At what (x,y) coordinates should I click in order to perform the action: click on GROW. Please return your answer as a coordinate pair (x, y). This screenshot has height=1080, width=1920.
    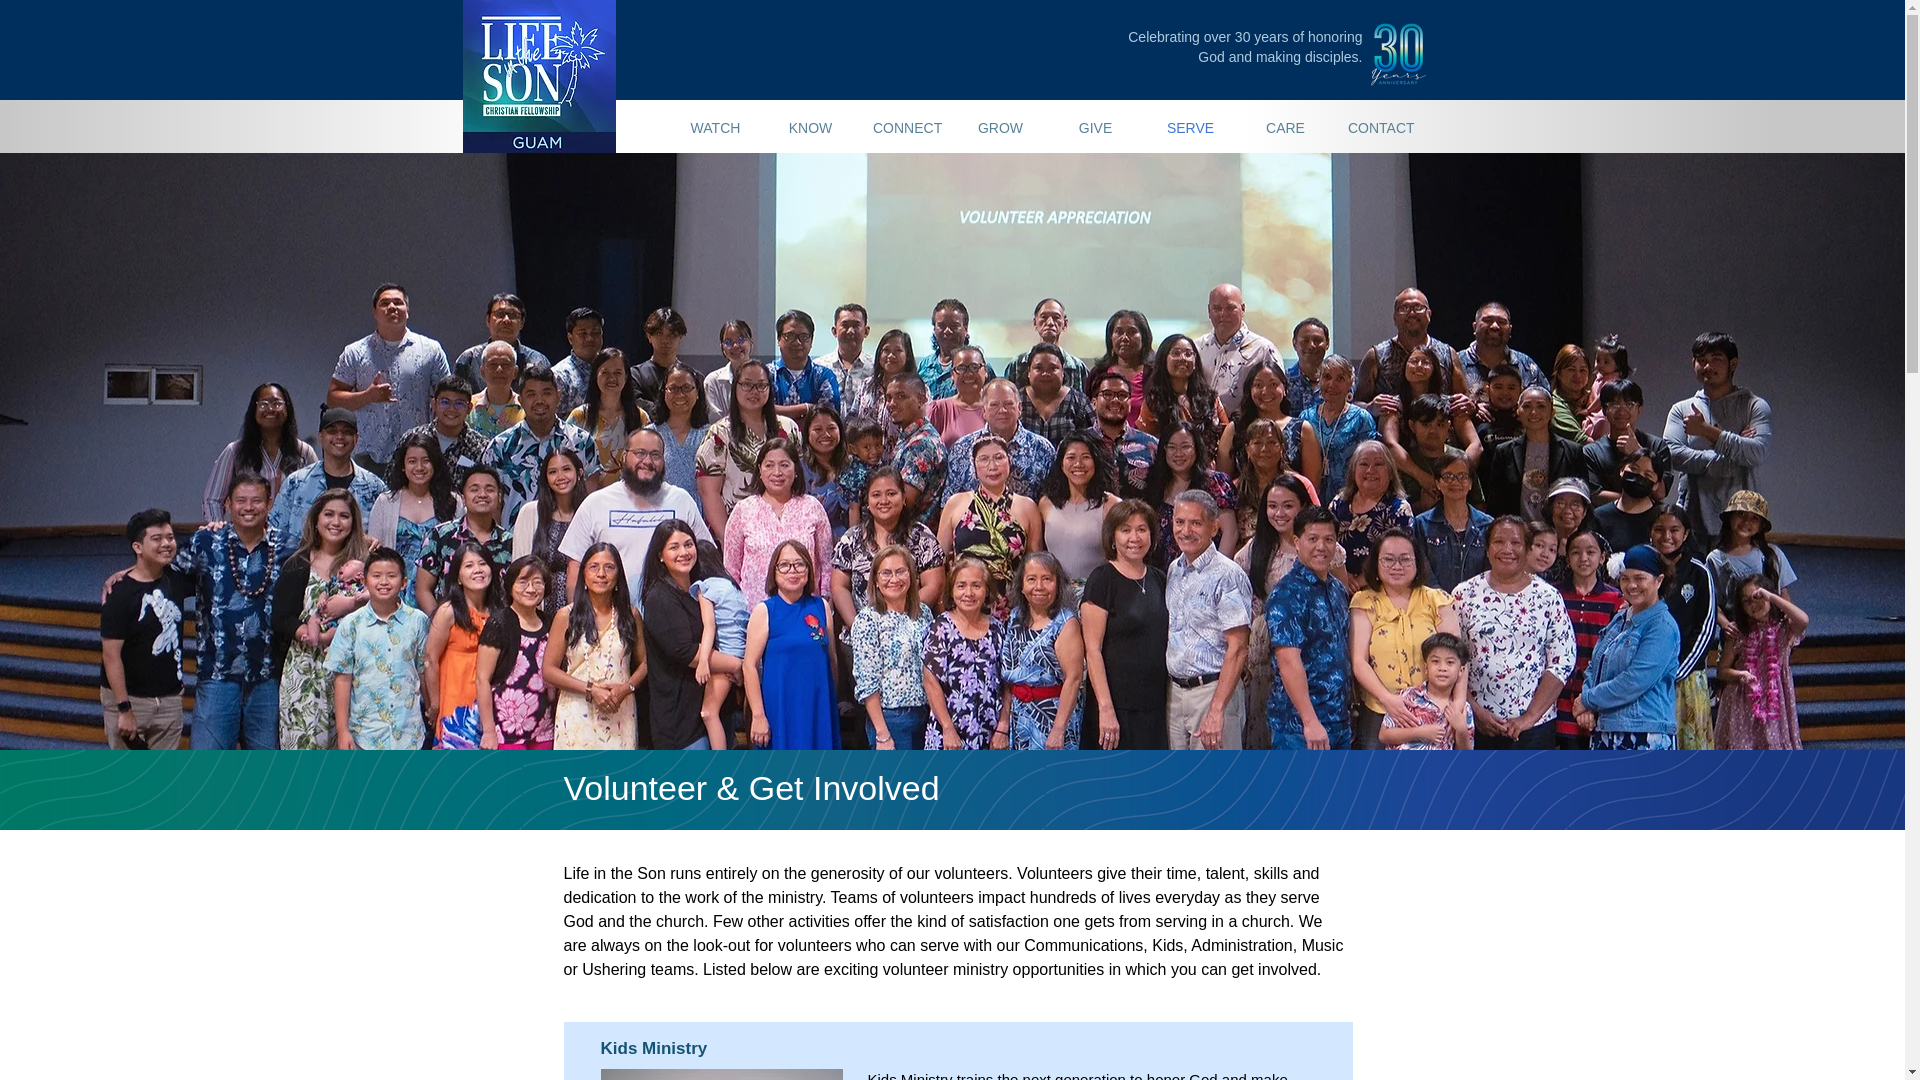
    Looking at the image, I should click on (1000, 128).